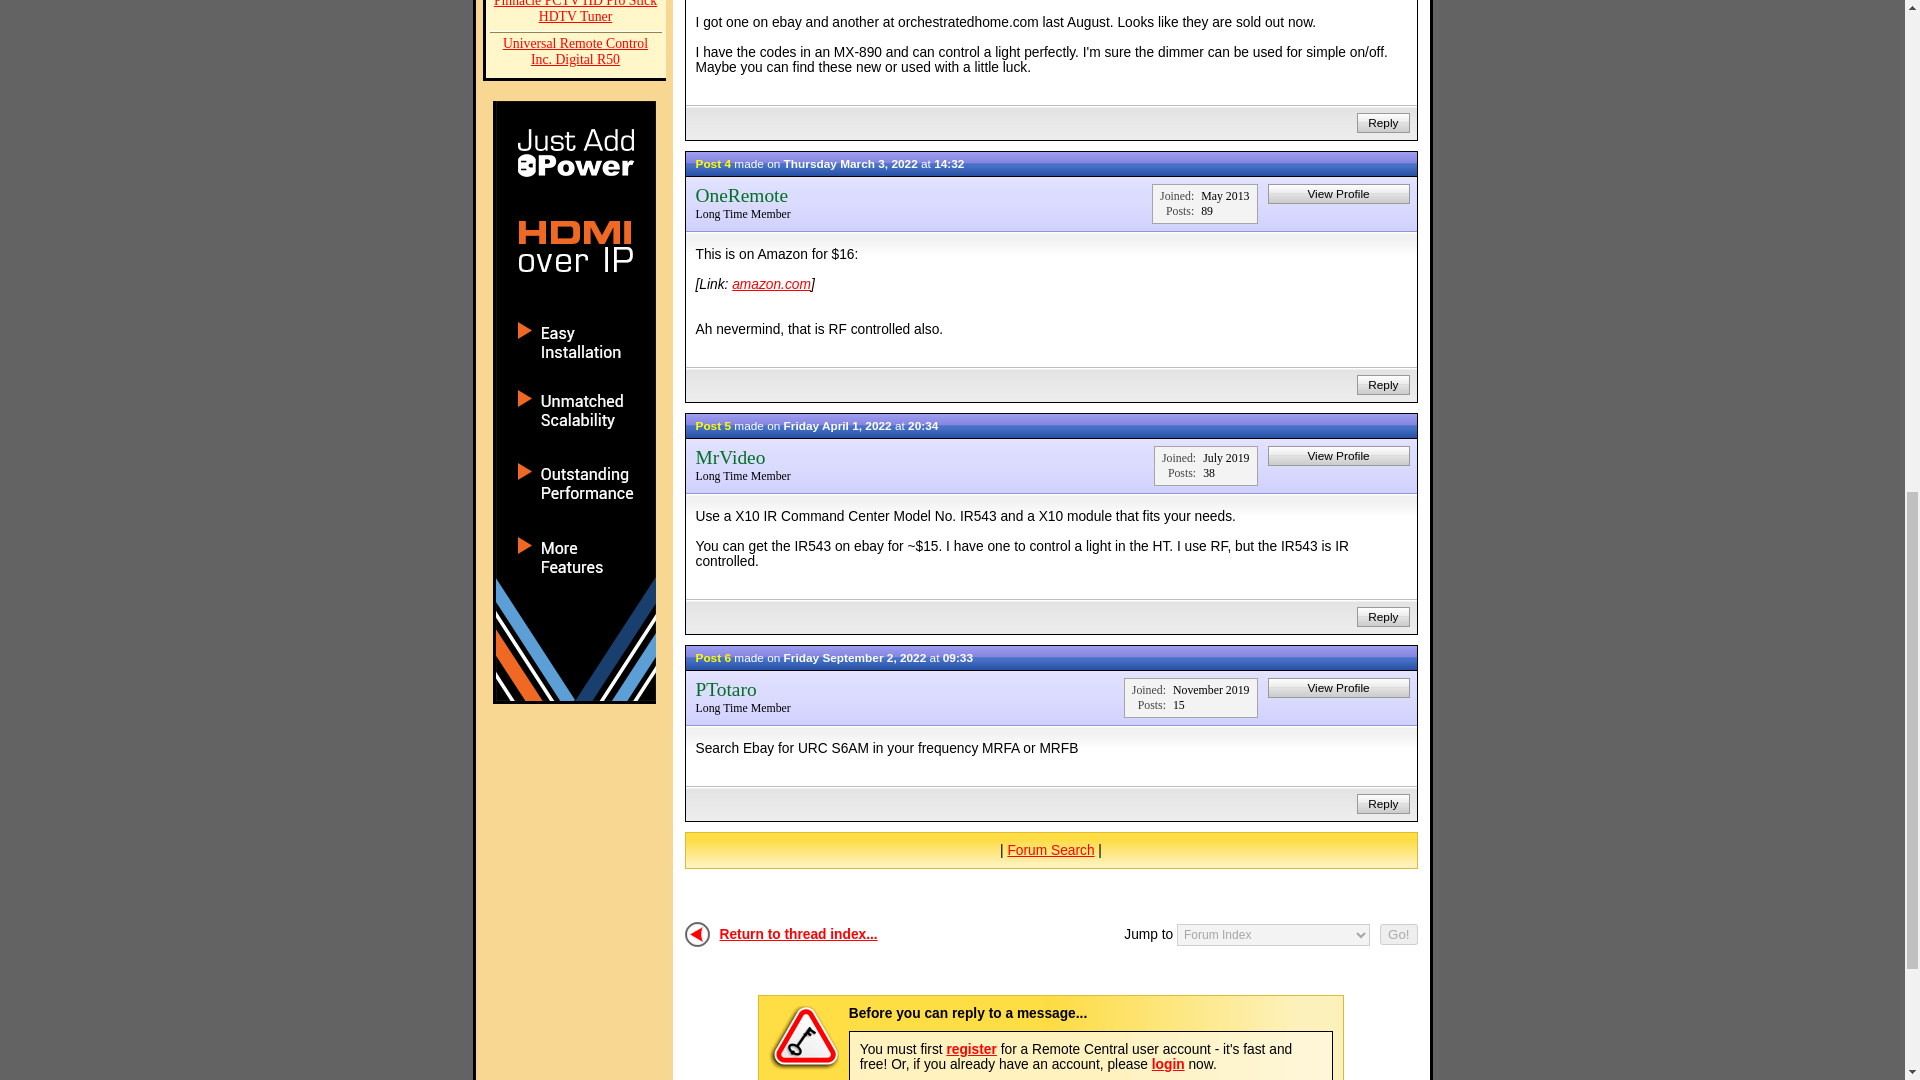  What do you see at coordinates (713, 424) in the screenshot?
I see `Post 5` at bounding box center [713, 424].